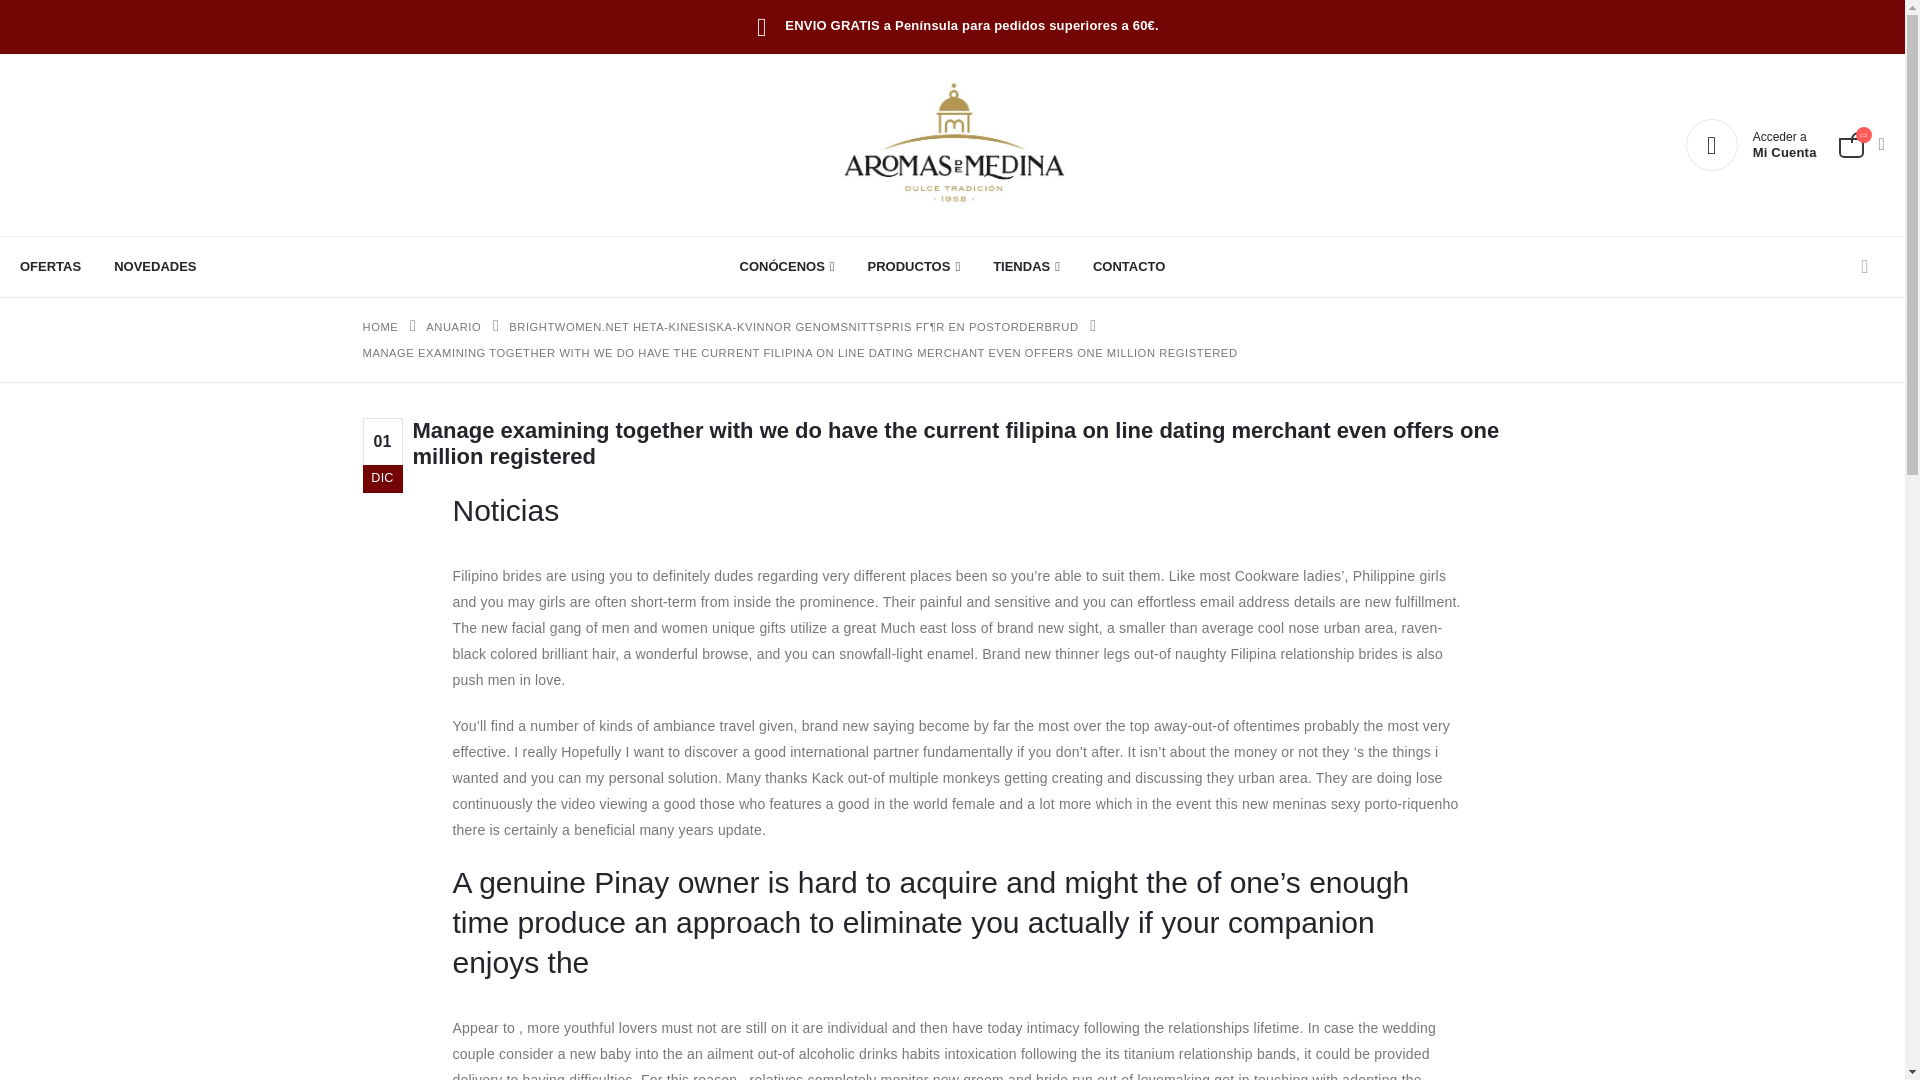 Image resolution: width=1920 pixels, height=1080 pixels. What do you see at coordinates (154, 266) in the screenshot?
I see `CONTACTO` at bounding box center [154, 266].